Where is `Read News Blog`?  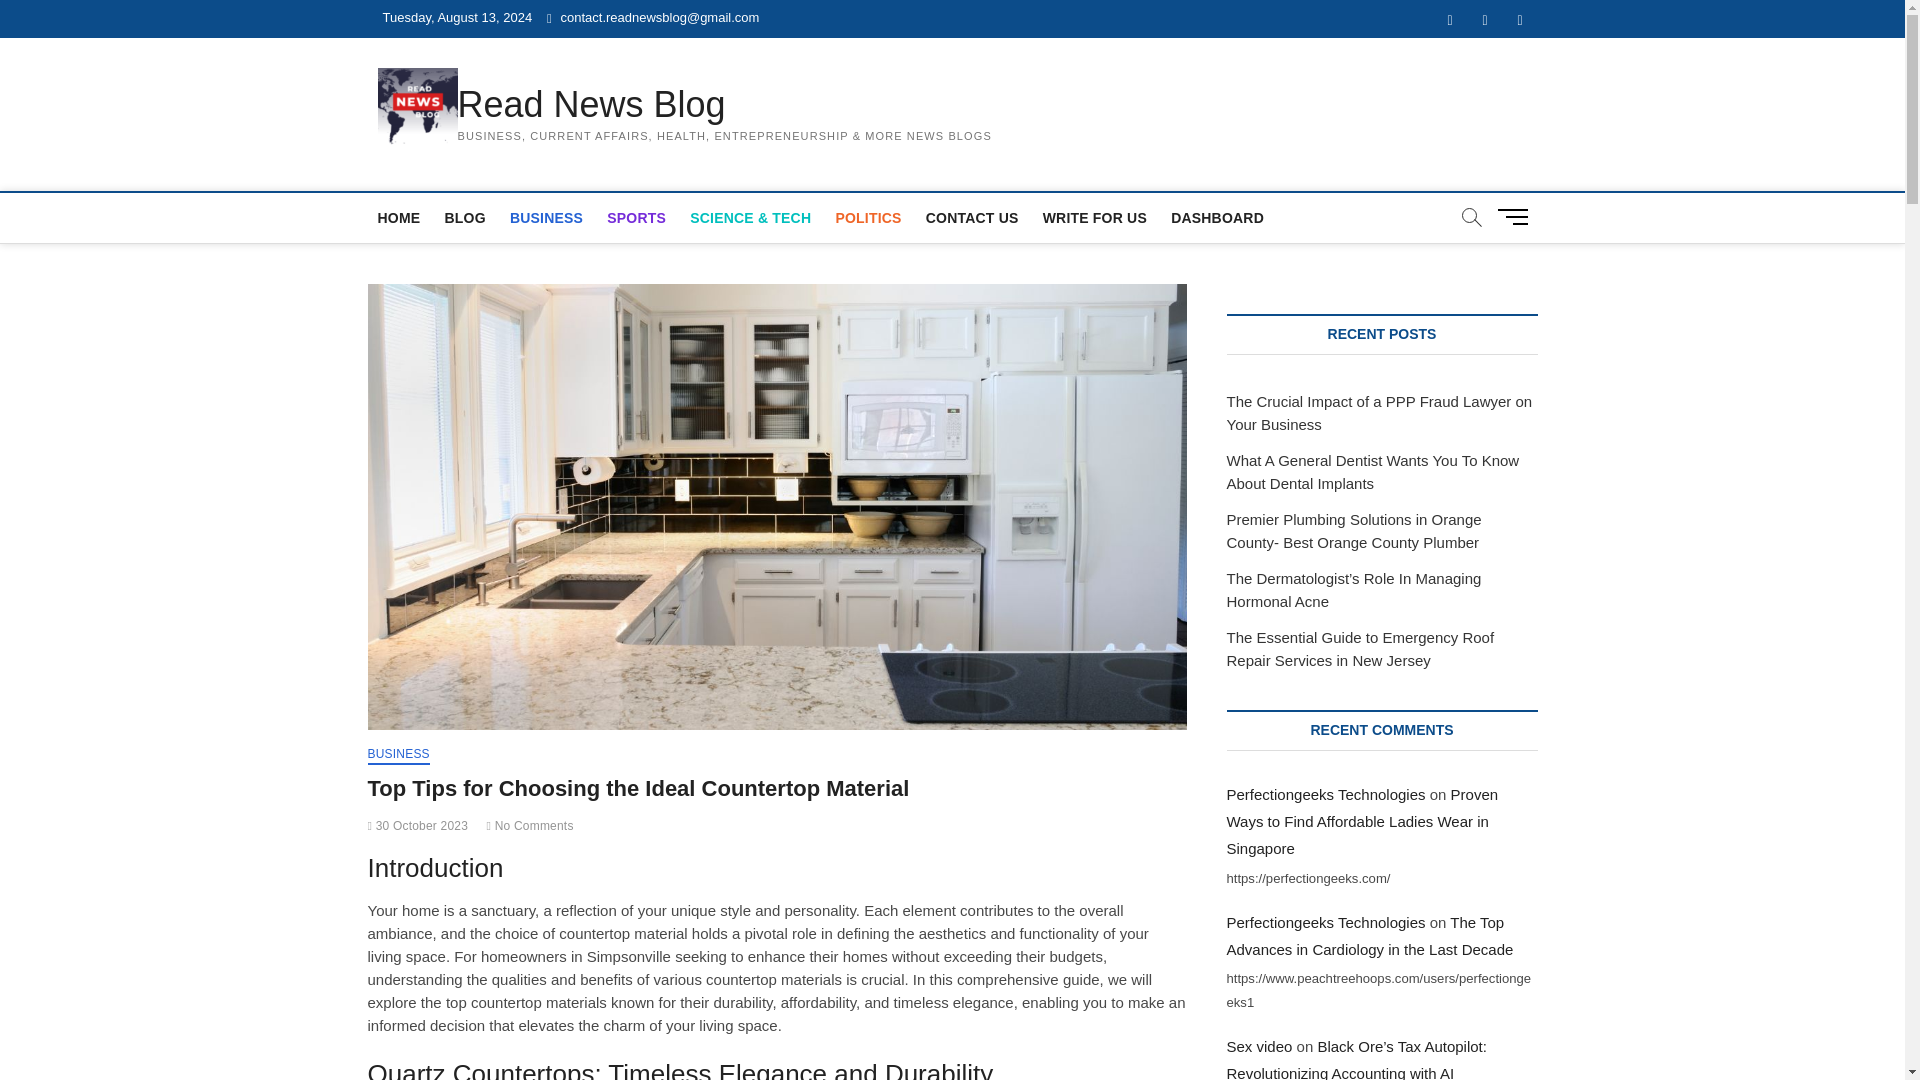
Read News Blog is located at coordinates (725, 105).